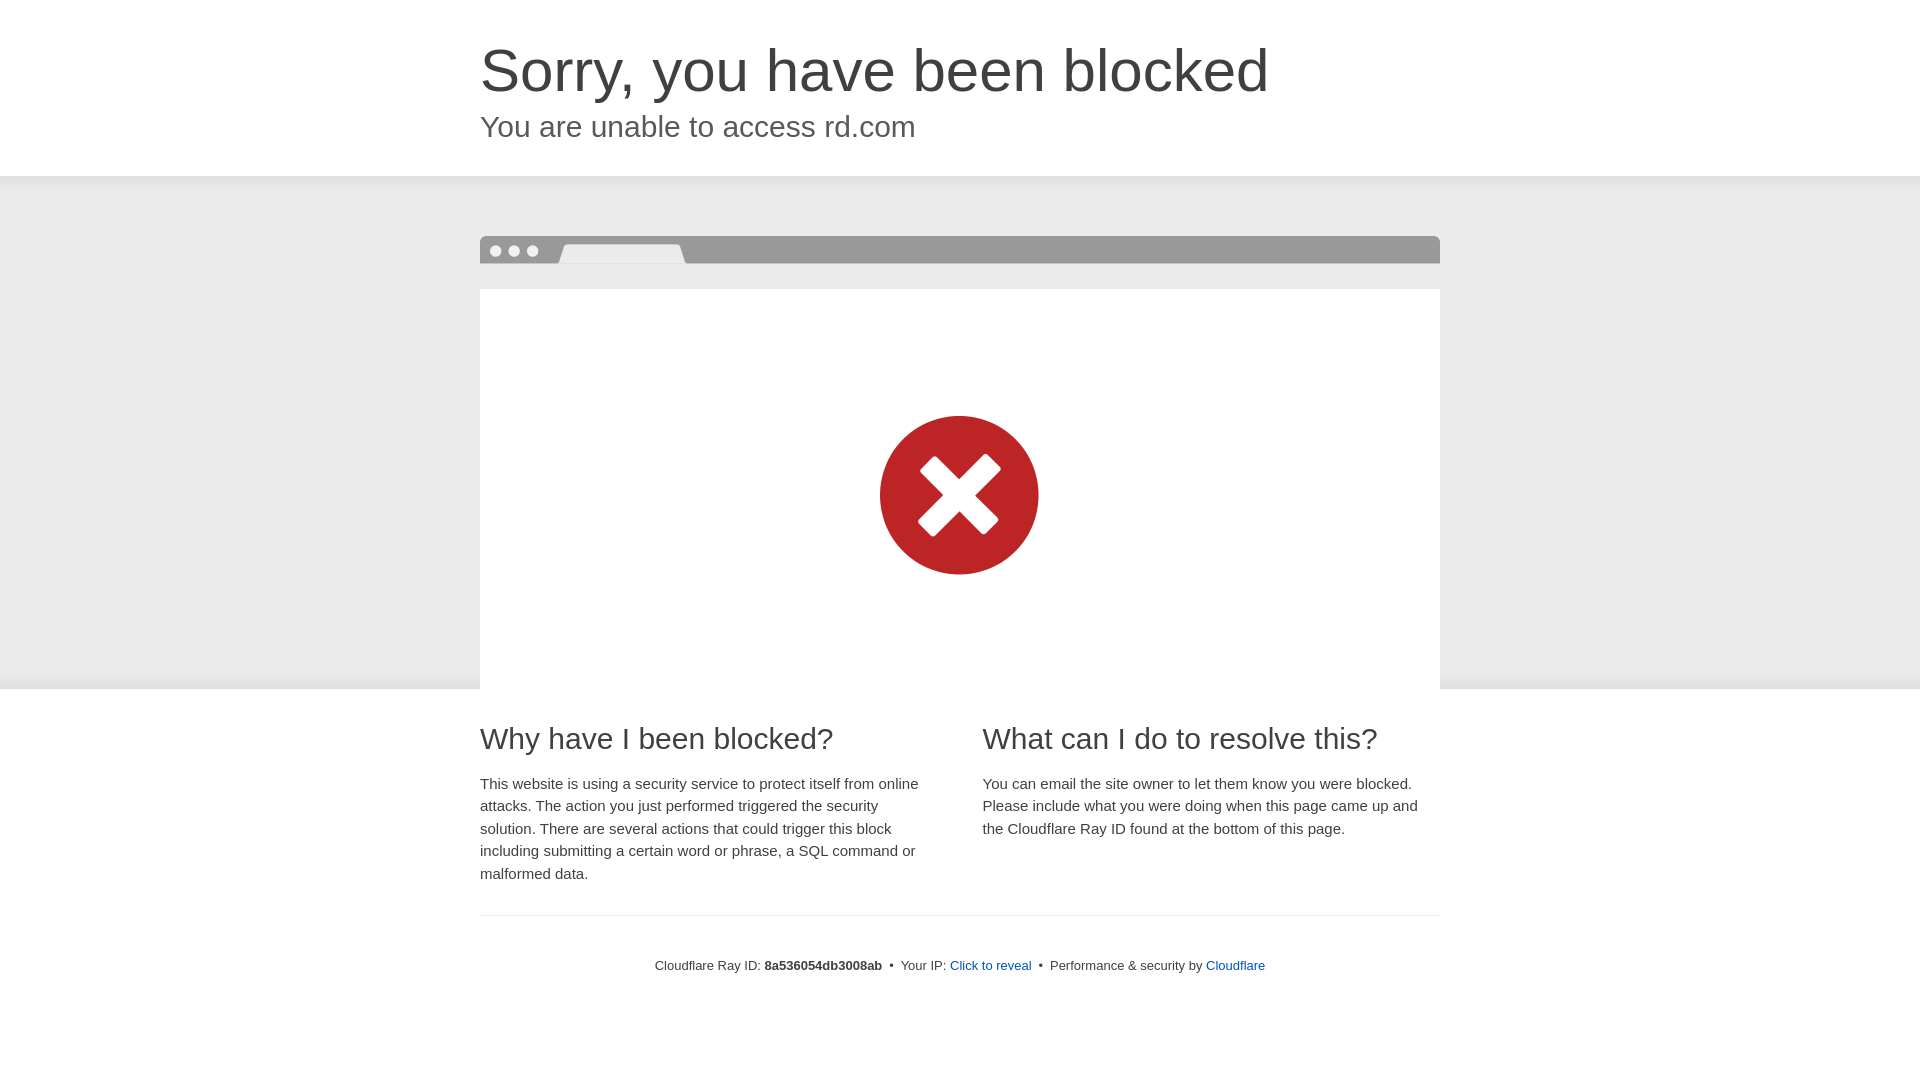  Describe the element at coordinates (1235, 965) in the screenshot. I see `Cloudflare` at that location.